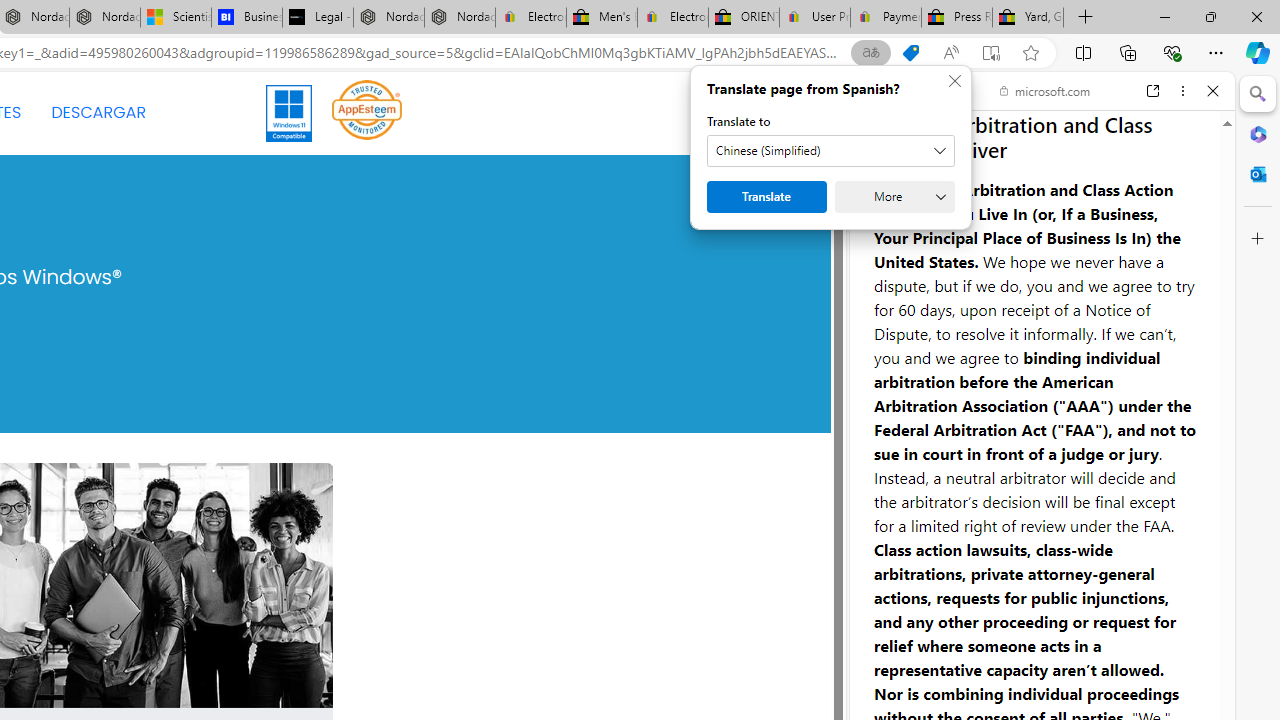  I want to click on Yard, Garden & Outdoor Living, so click(1028, 18).